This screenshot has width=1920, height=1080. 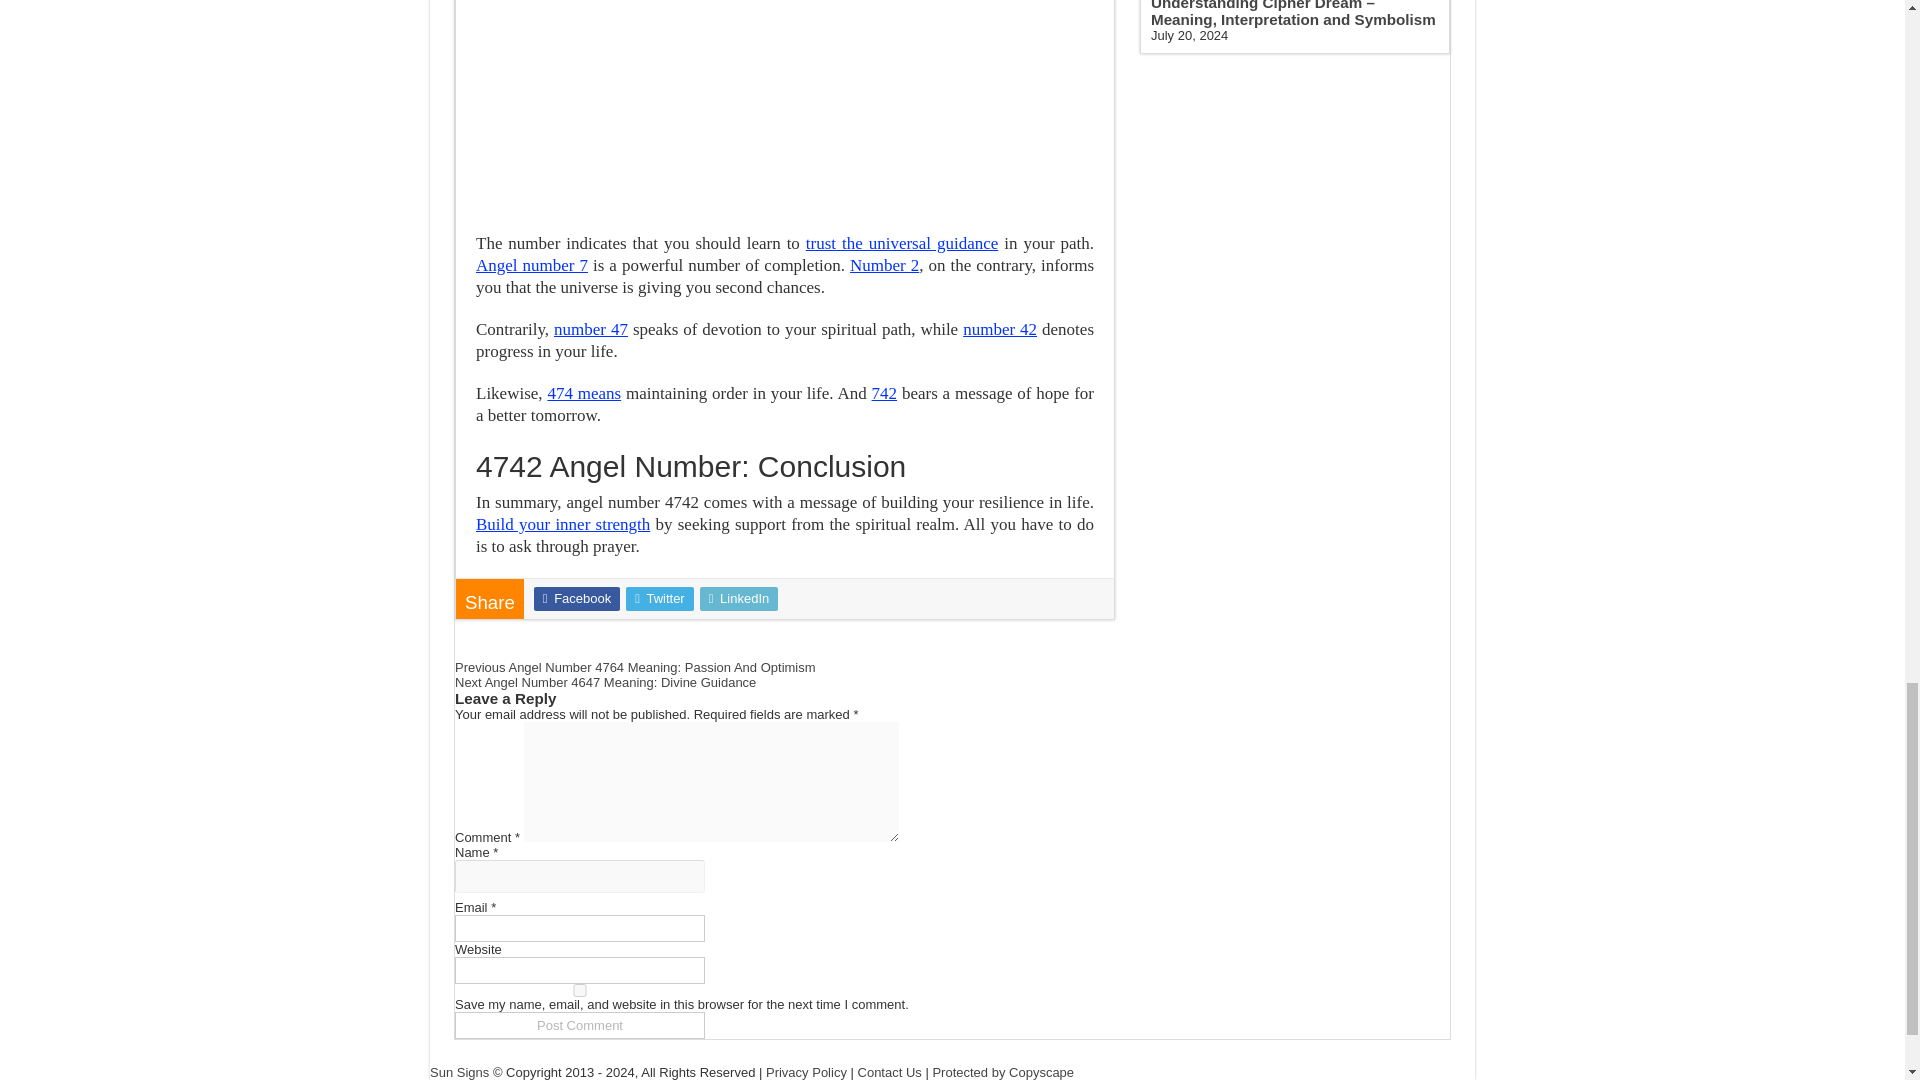 I want to click on number 42, so click(x=1000, y=329).